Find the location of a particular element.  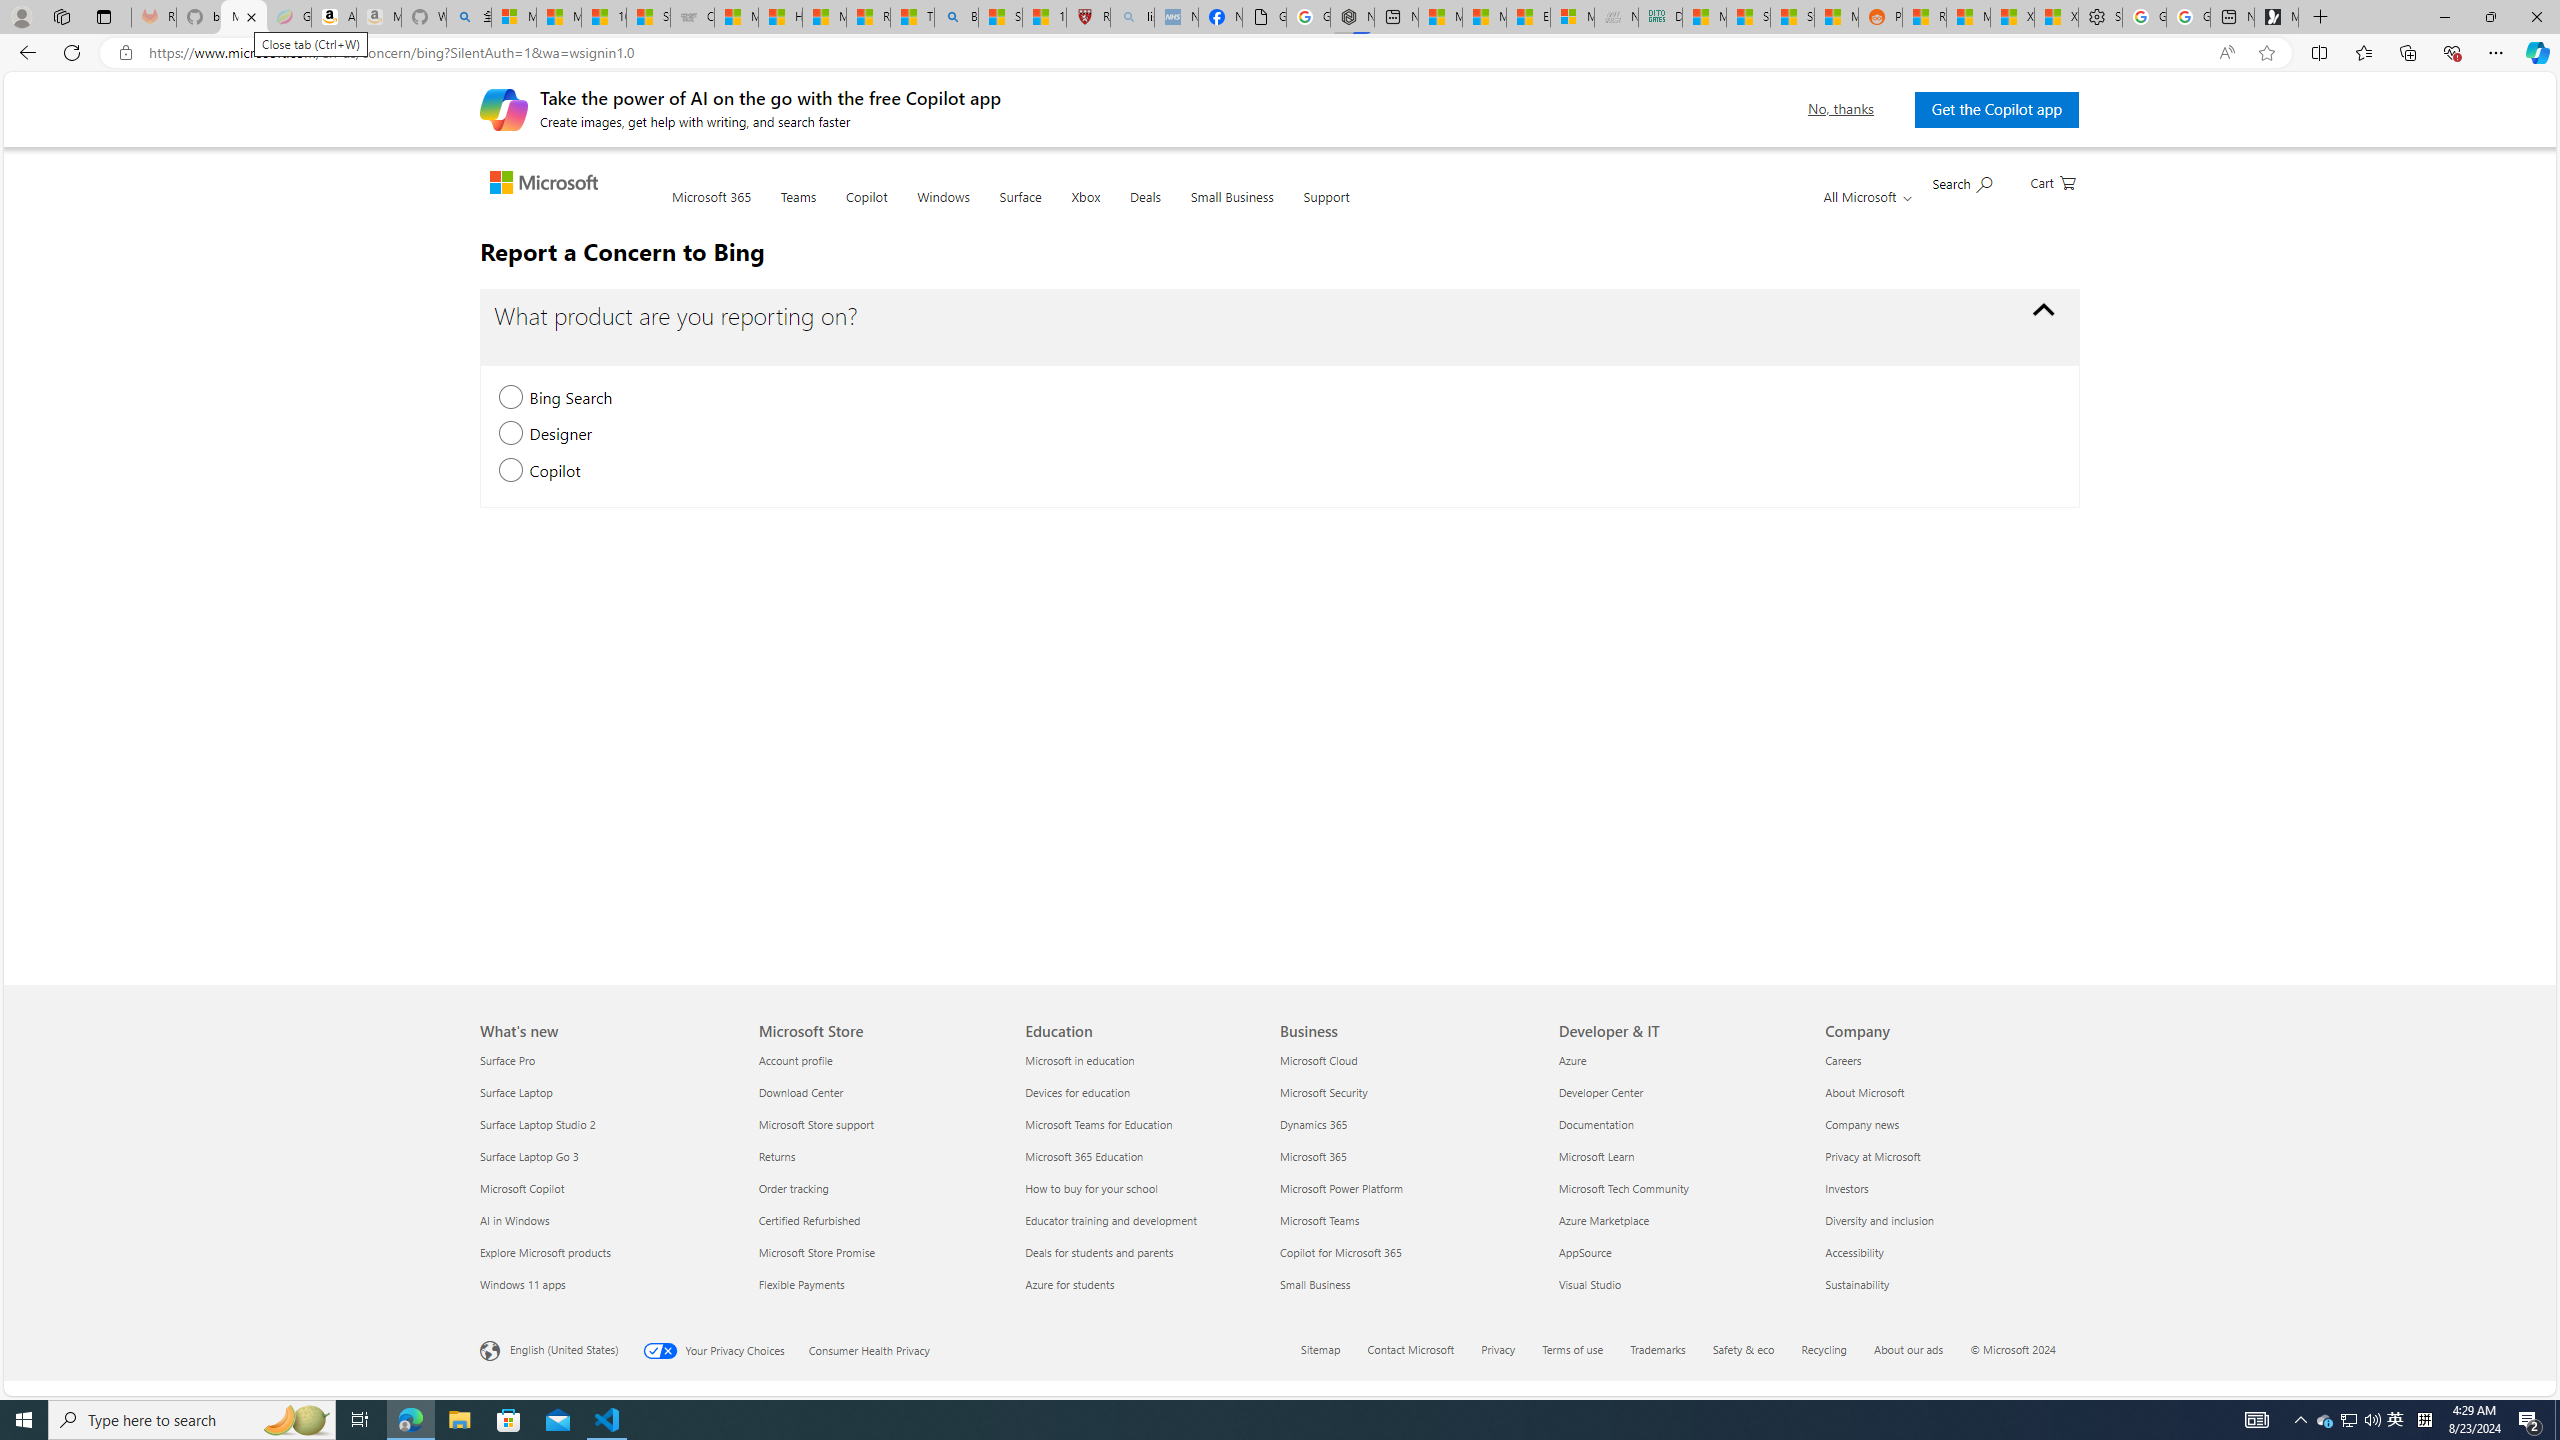

Search Microsoft.com is located at coordinates (1962, 182).